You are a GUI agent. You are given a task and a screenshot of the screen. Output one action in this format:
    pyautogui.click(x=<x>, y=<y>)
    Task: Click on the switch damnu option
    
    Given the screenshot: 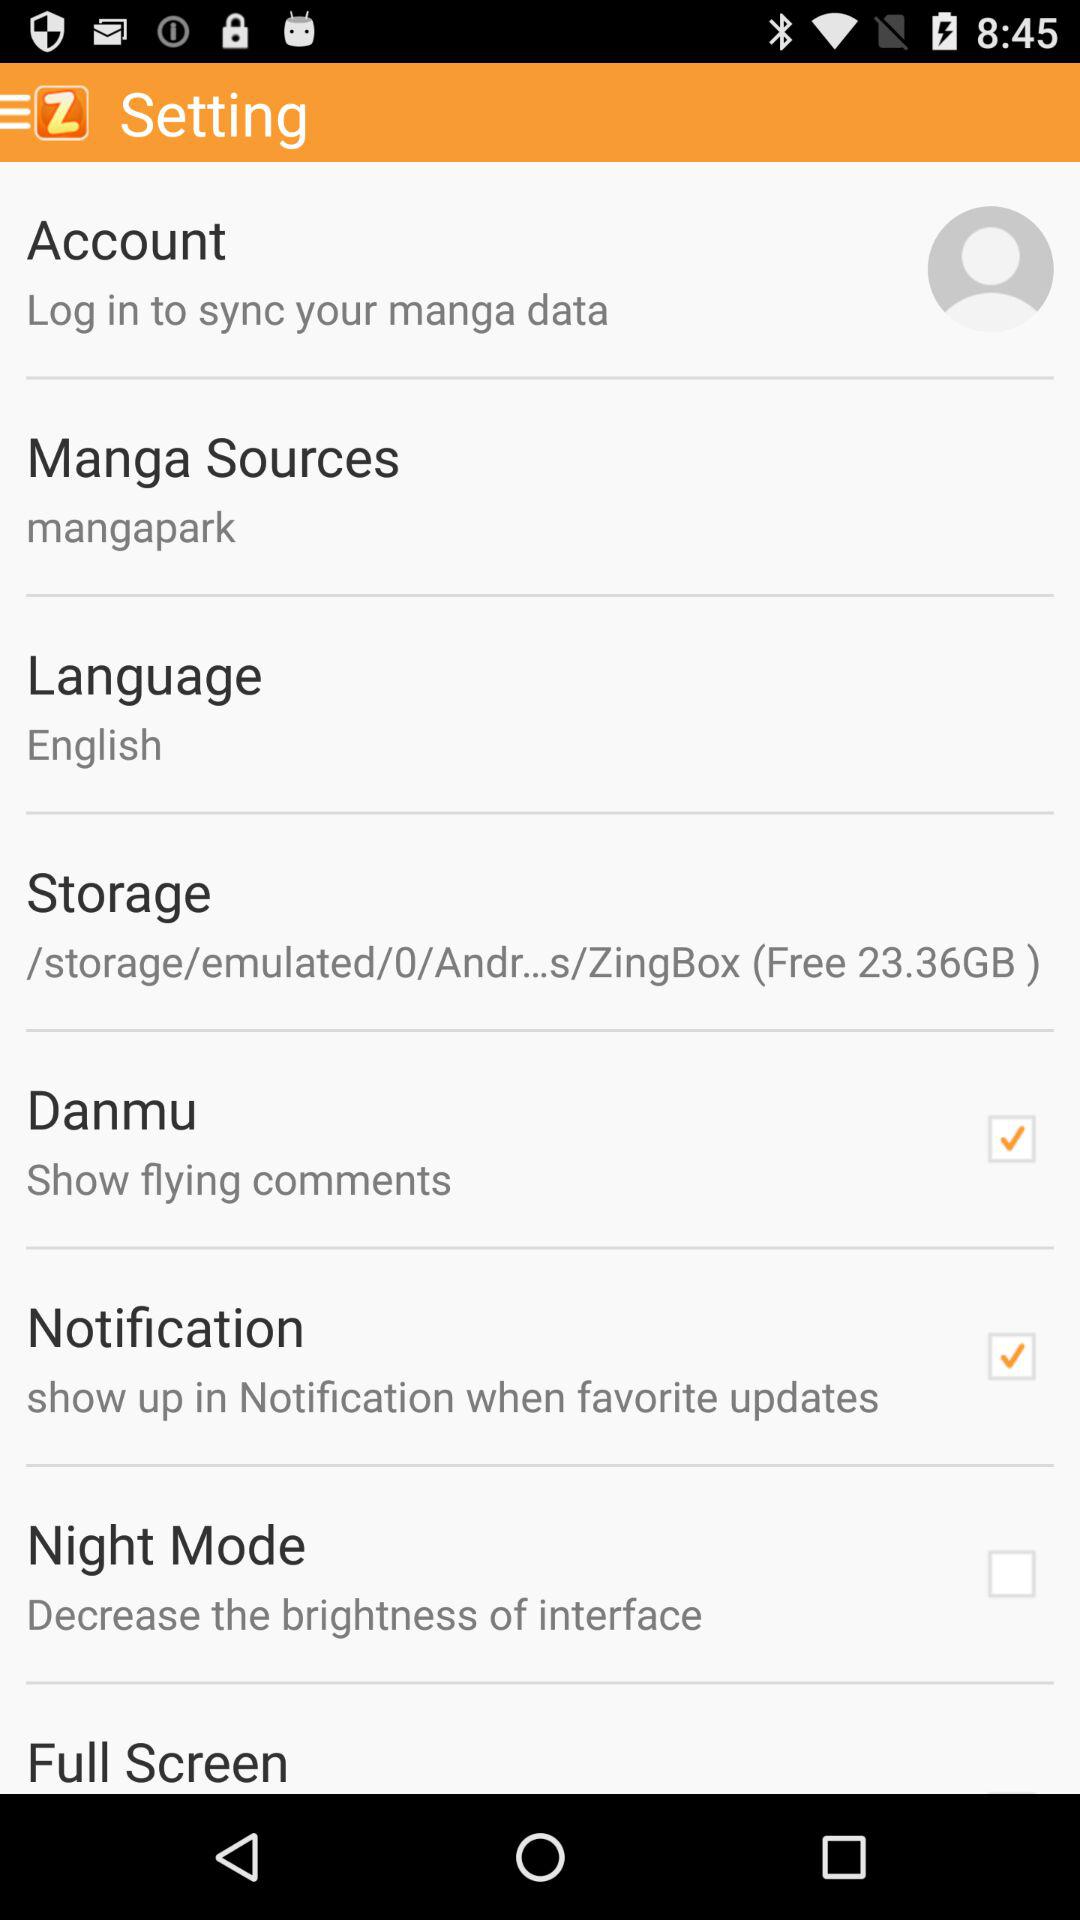 What is the action you would take?
    pyautogui.click(x=1011, y=1139)
    